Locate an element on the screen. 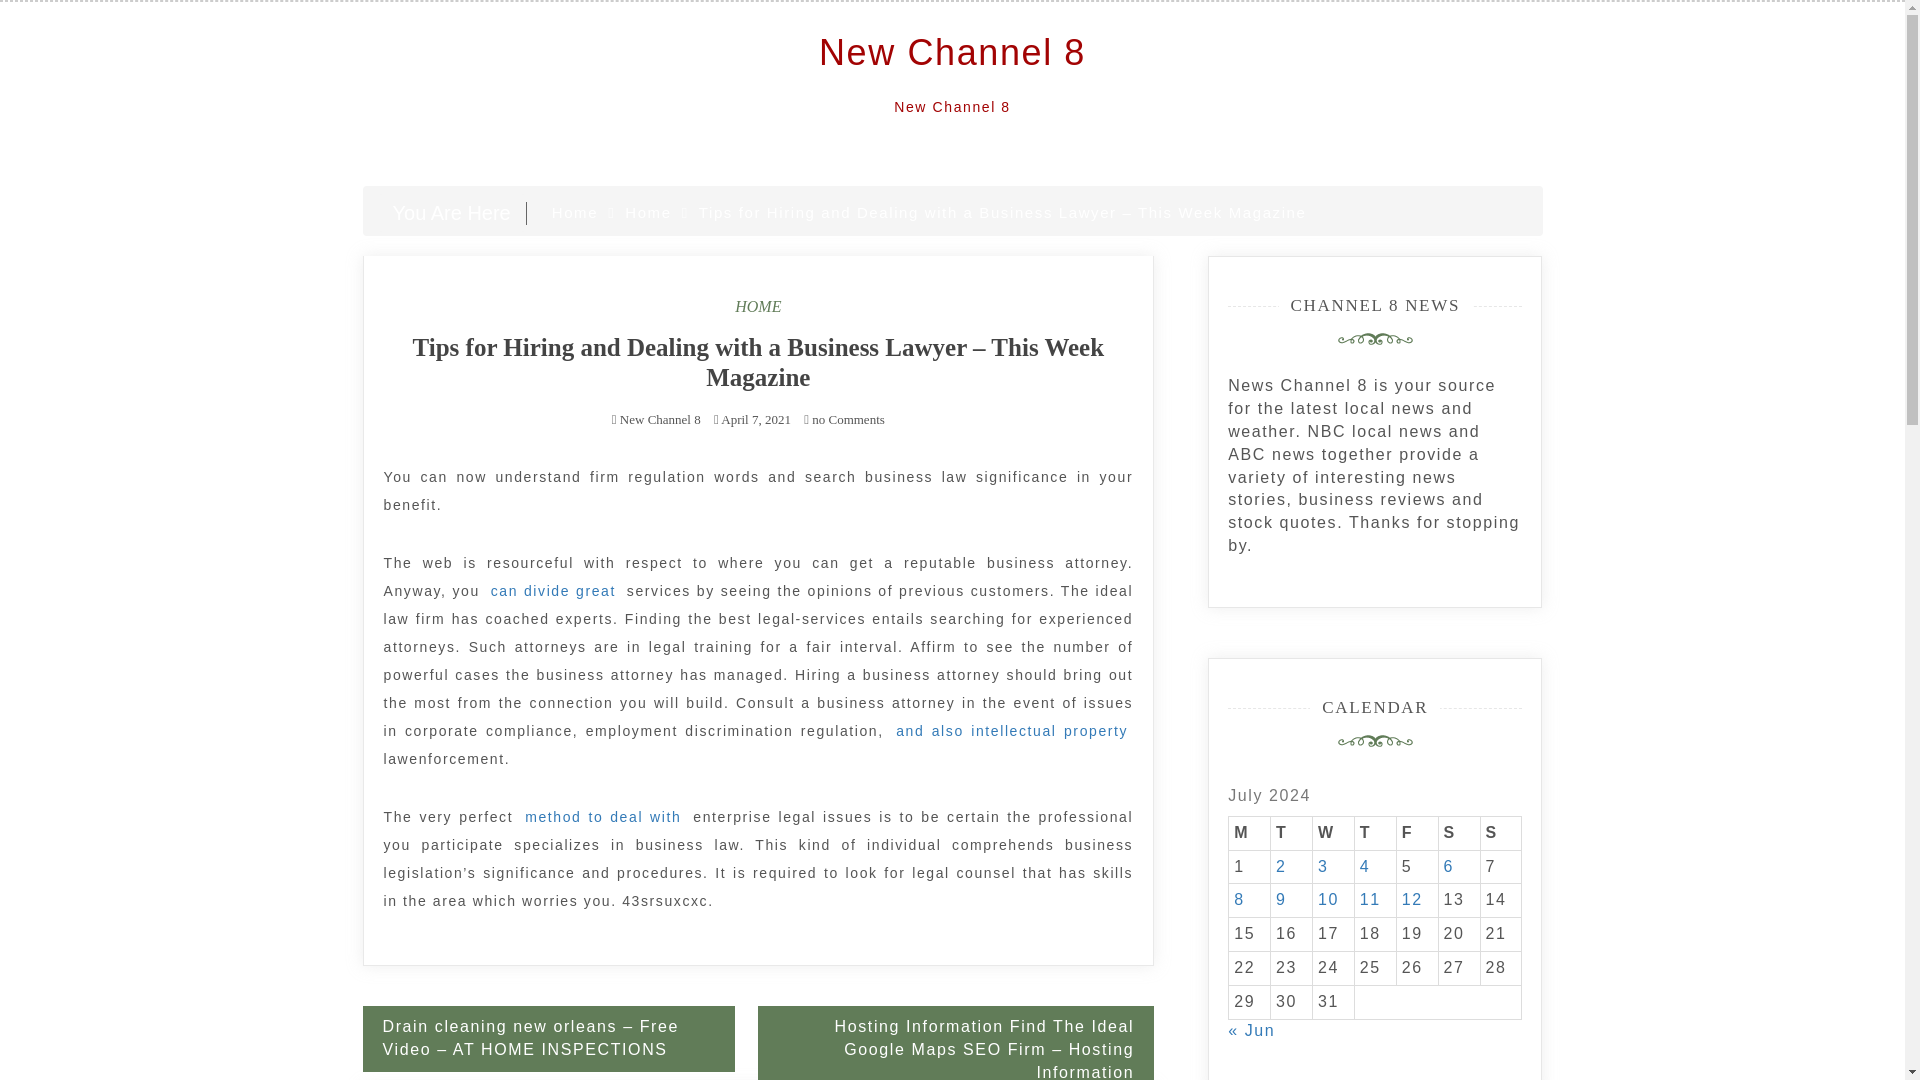 This screenshot has width=1920, height=1080. Tuesday is located at coordinates (1292, 832).